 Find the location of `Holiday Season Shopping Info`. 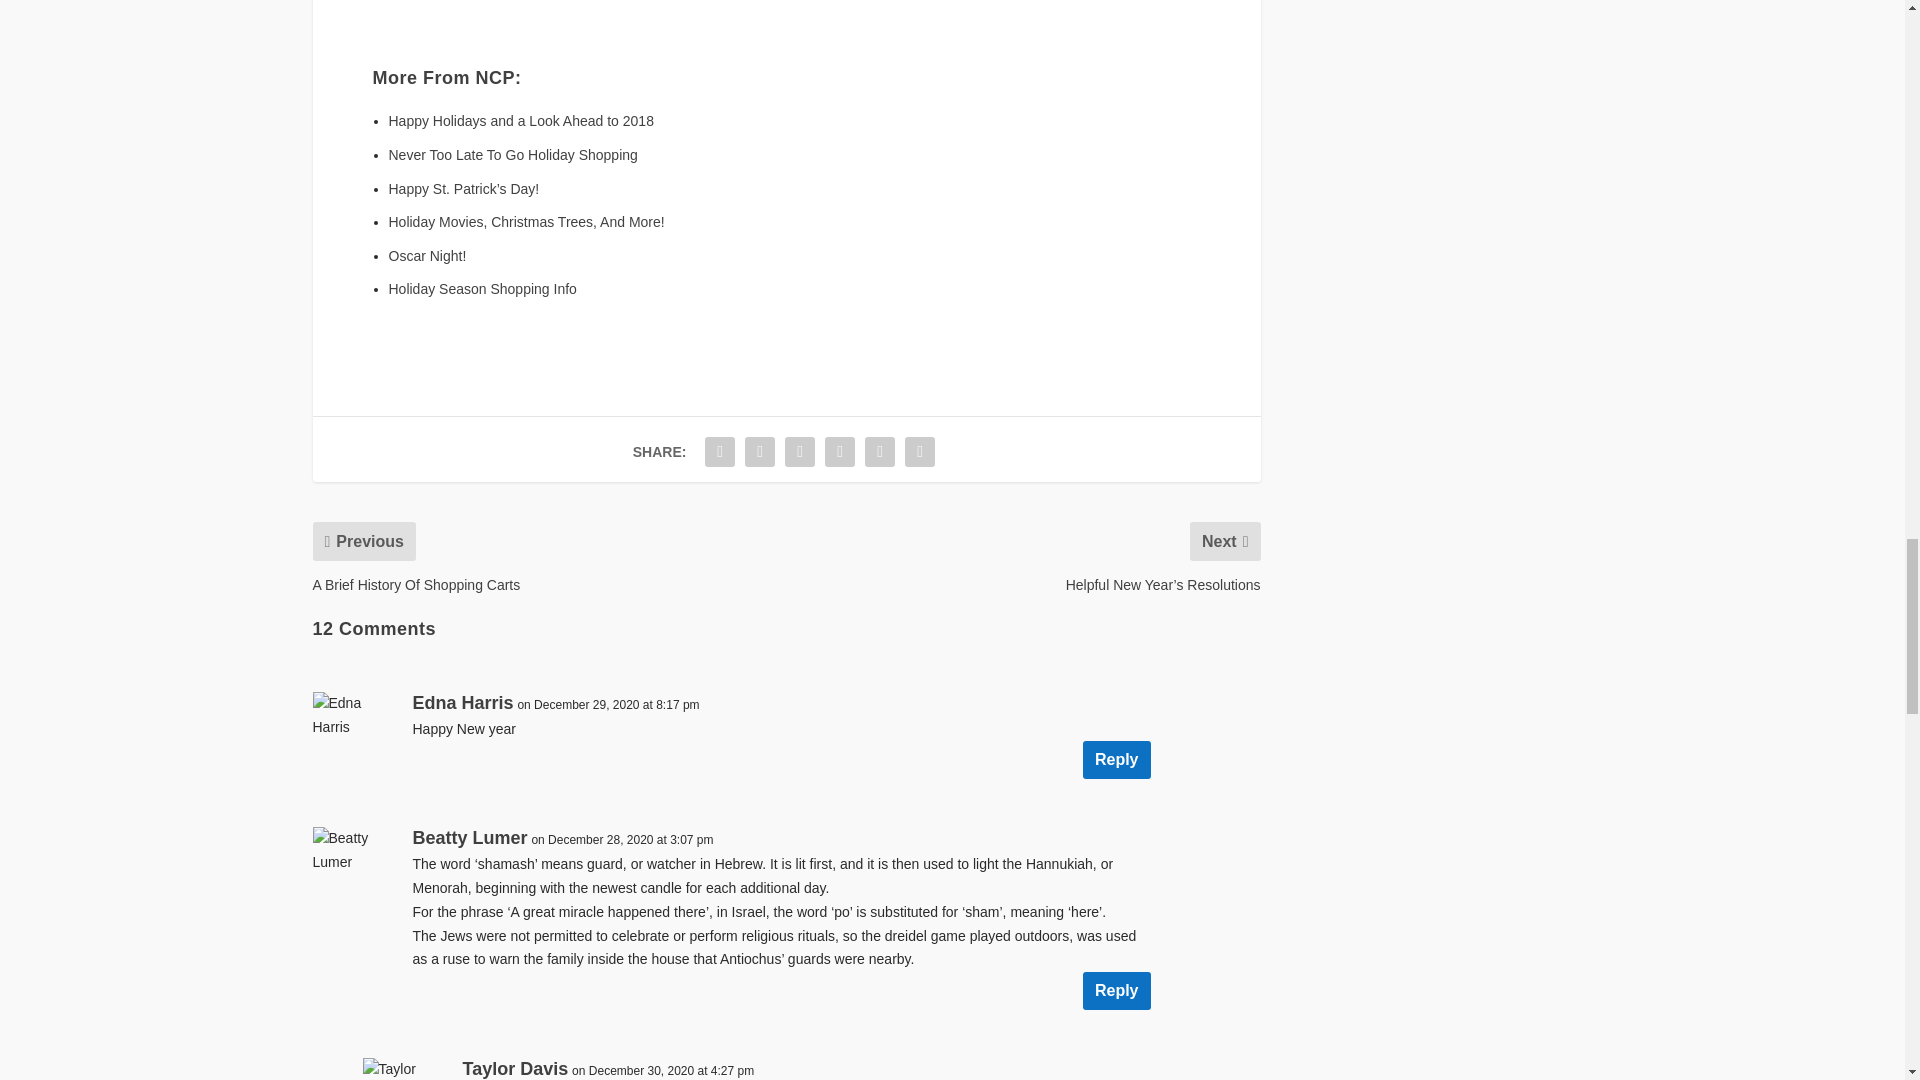

Holiday Season Shopping Info is located at coordinates (482, 288).